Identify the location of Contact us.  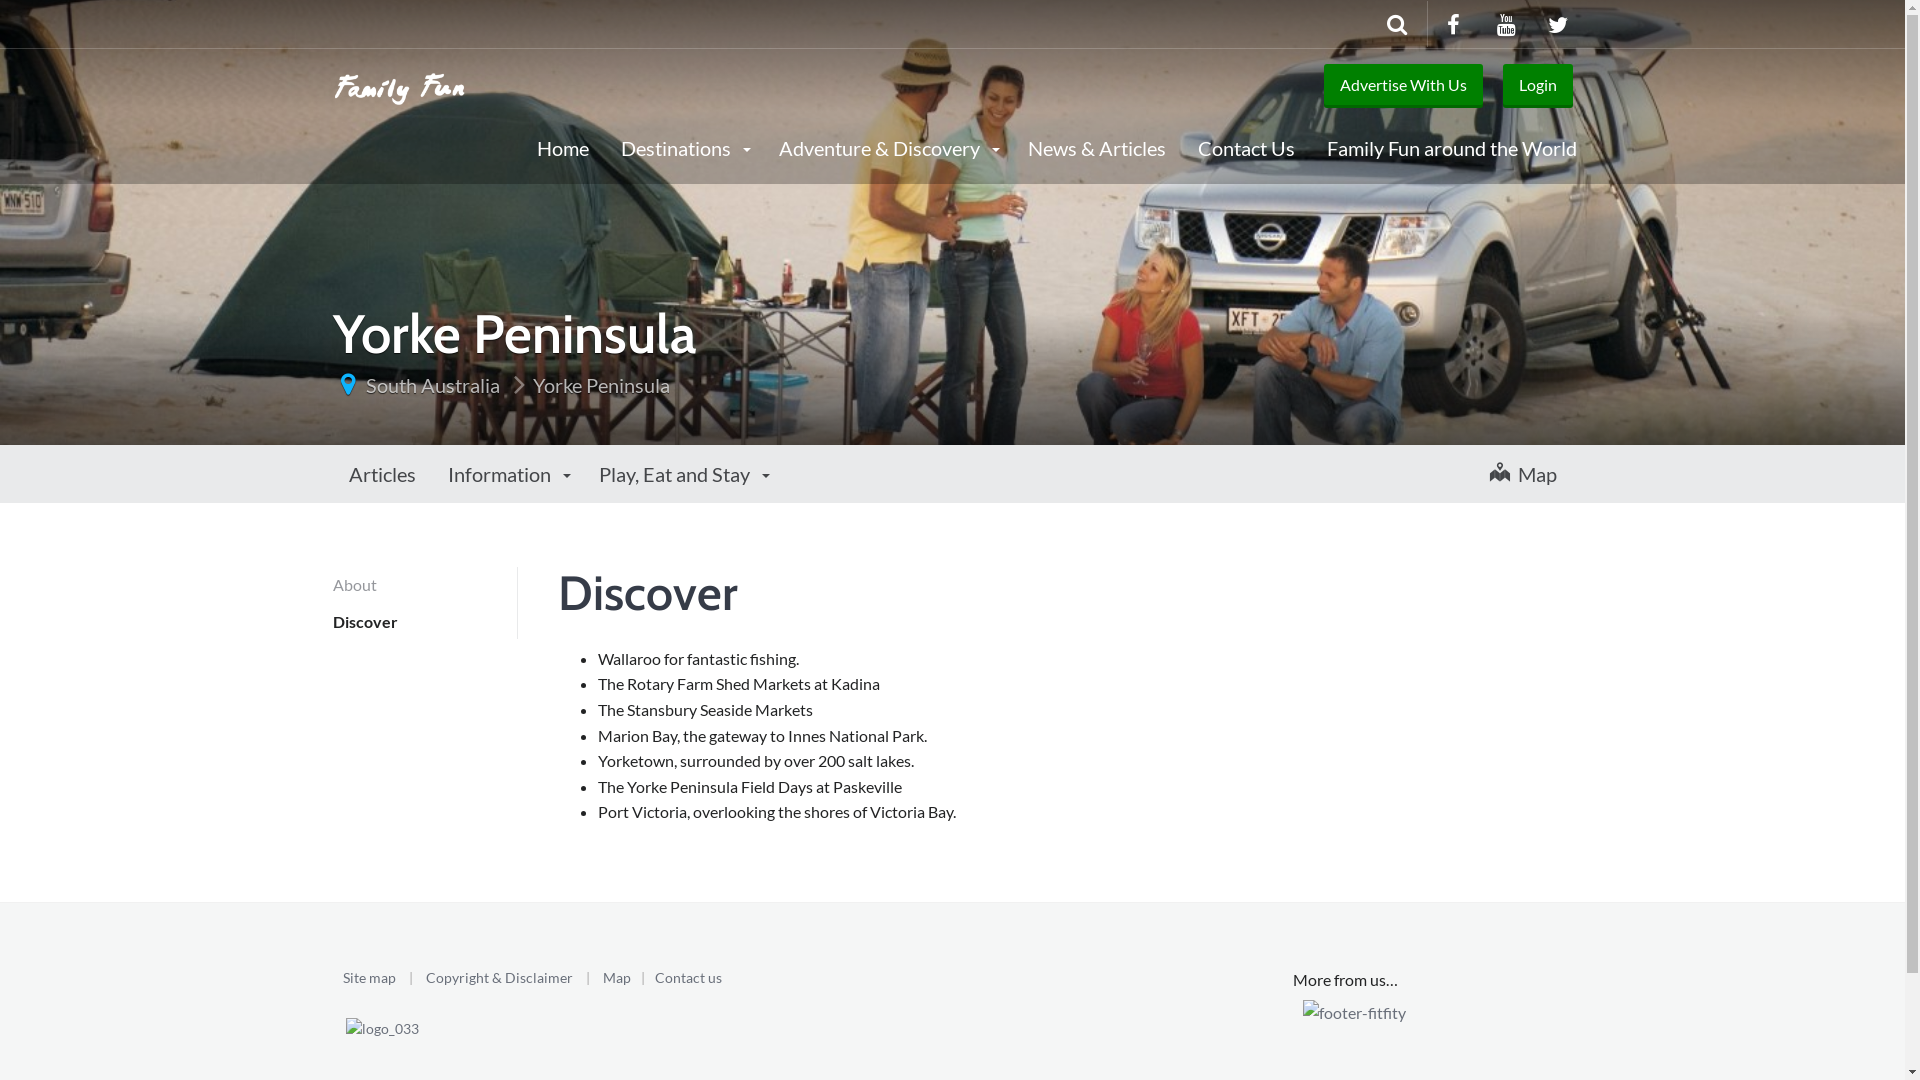
(688, 978).